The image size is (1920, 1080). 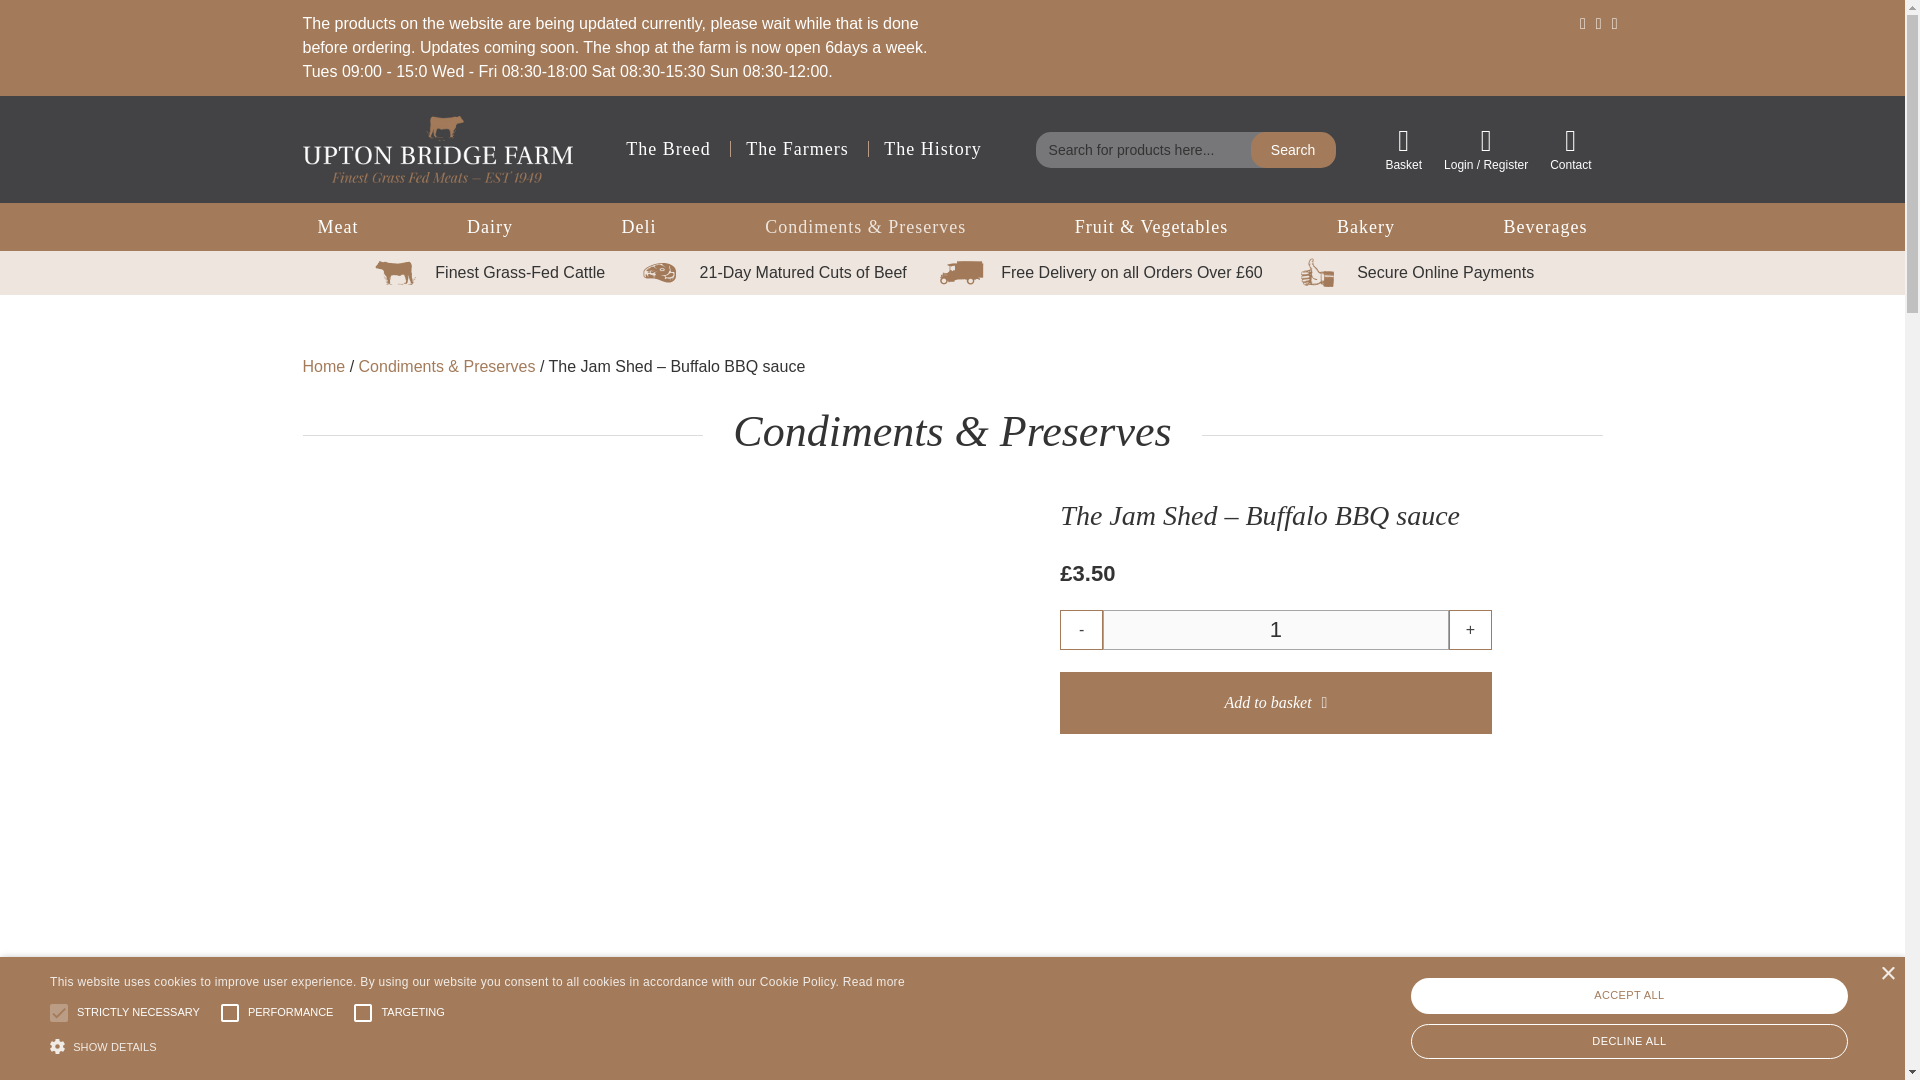 I want to click on 1, so click(x=1276, y=630).